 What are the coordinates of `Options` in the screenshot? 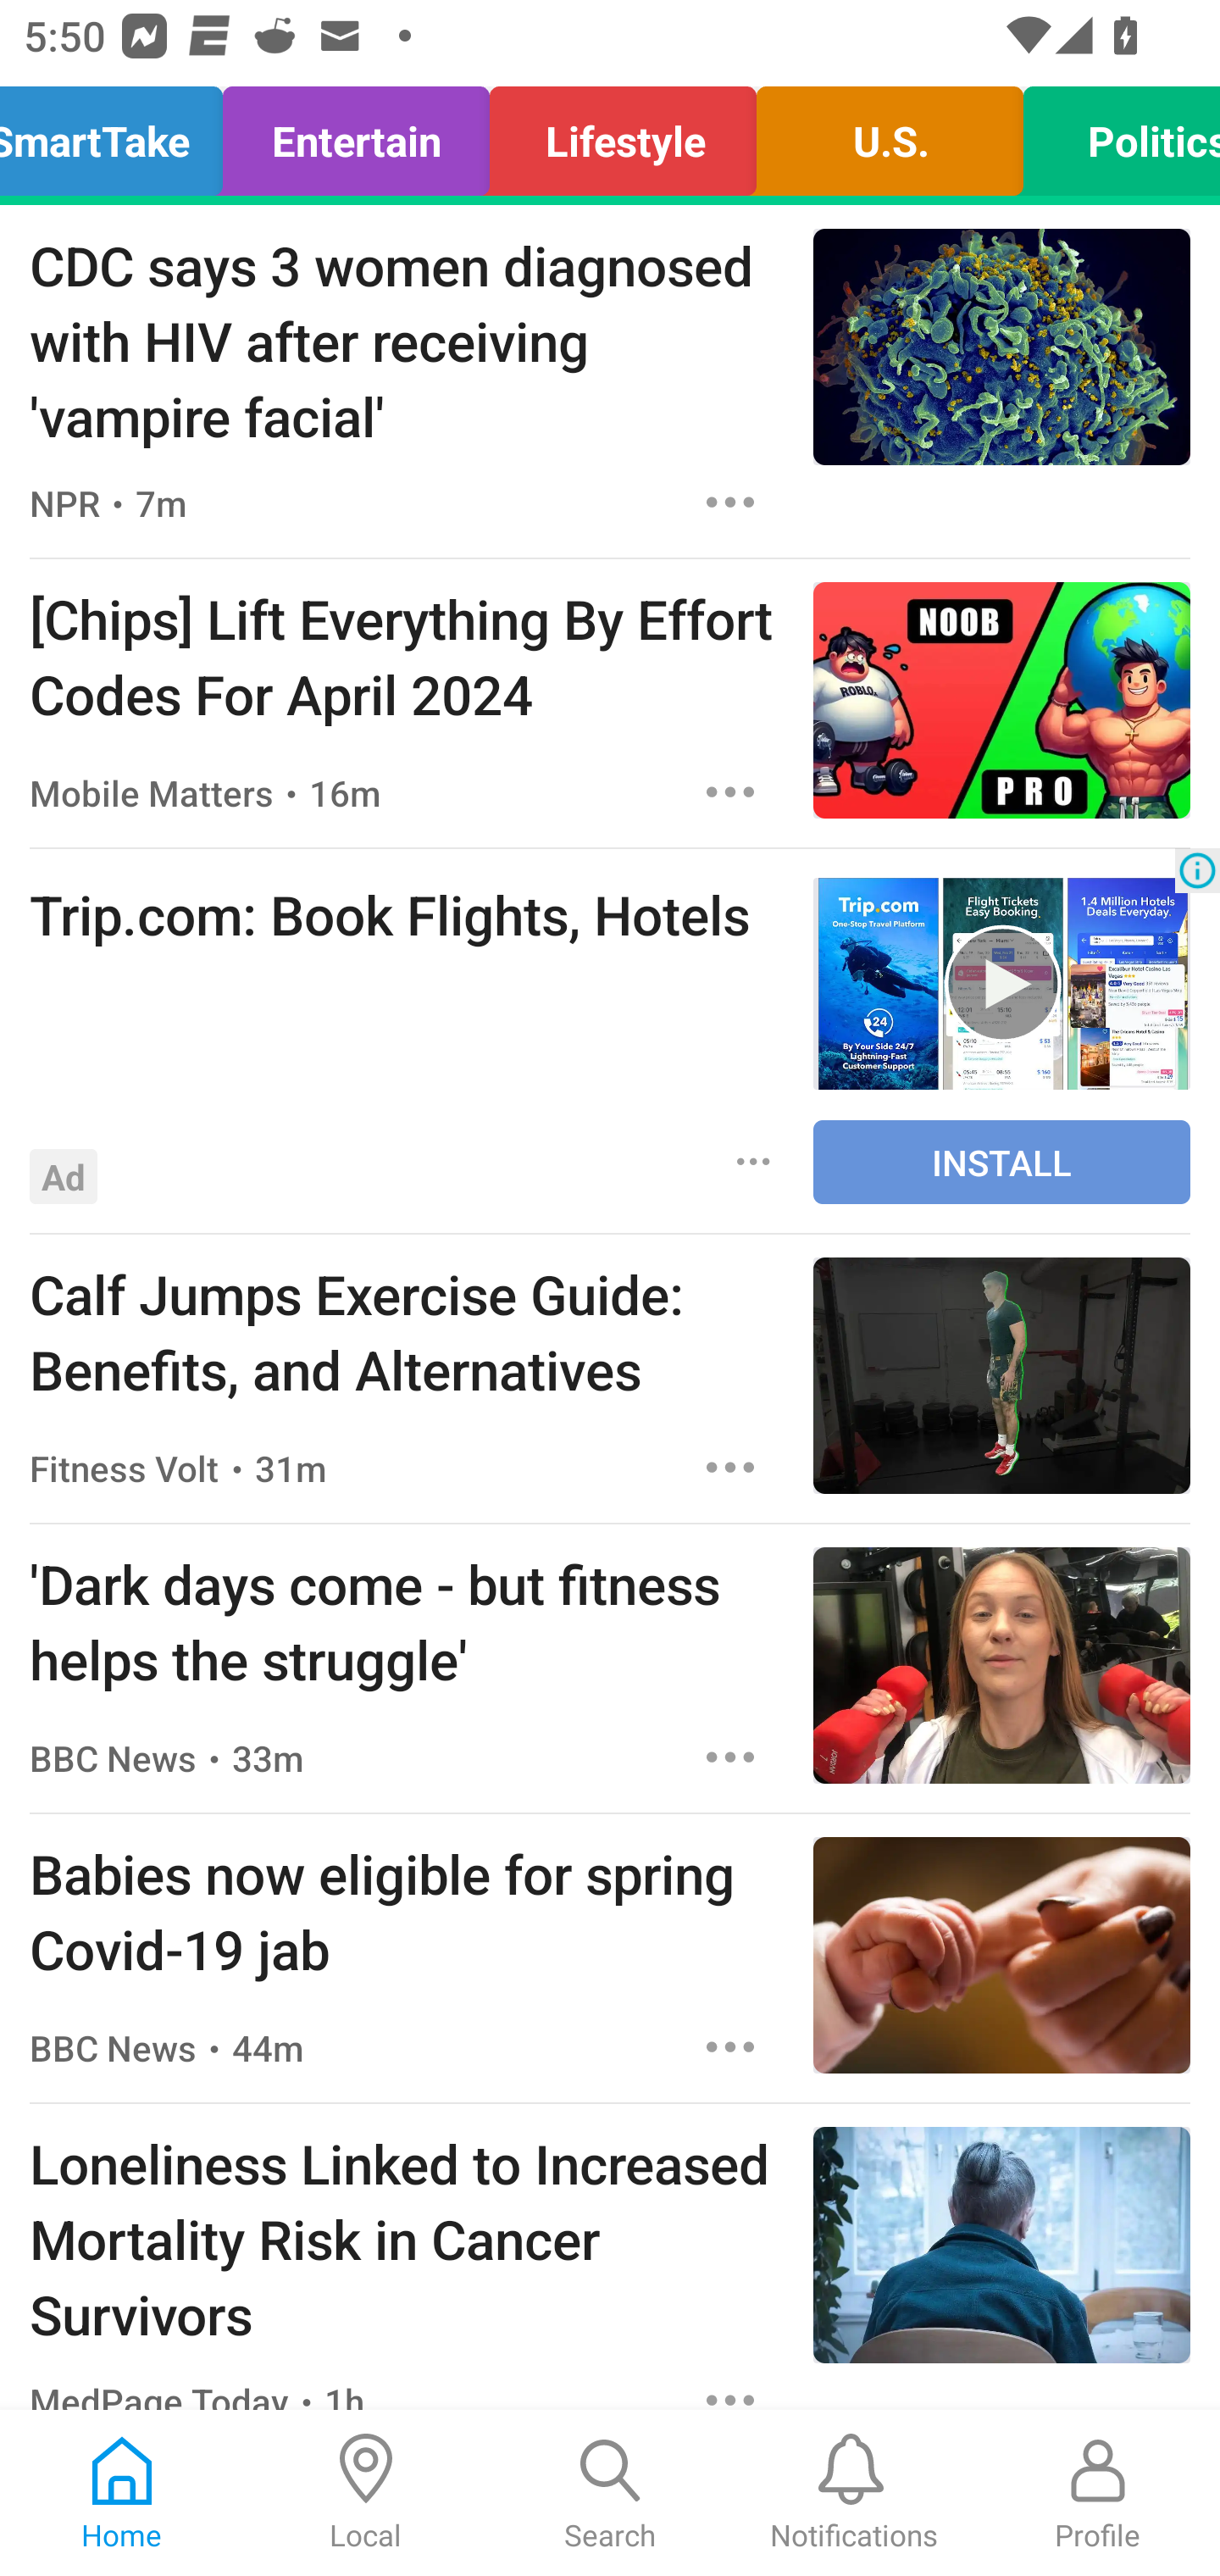 It's located at (730, 1756).